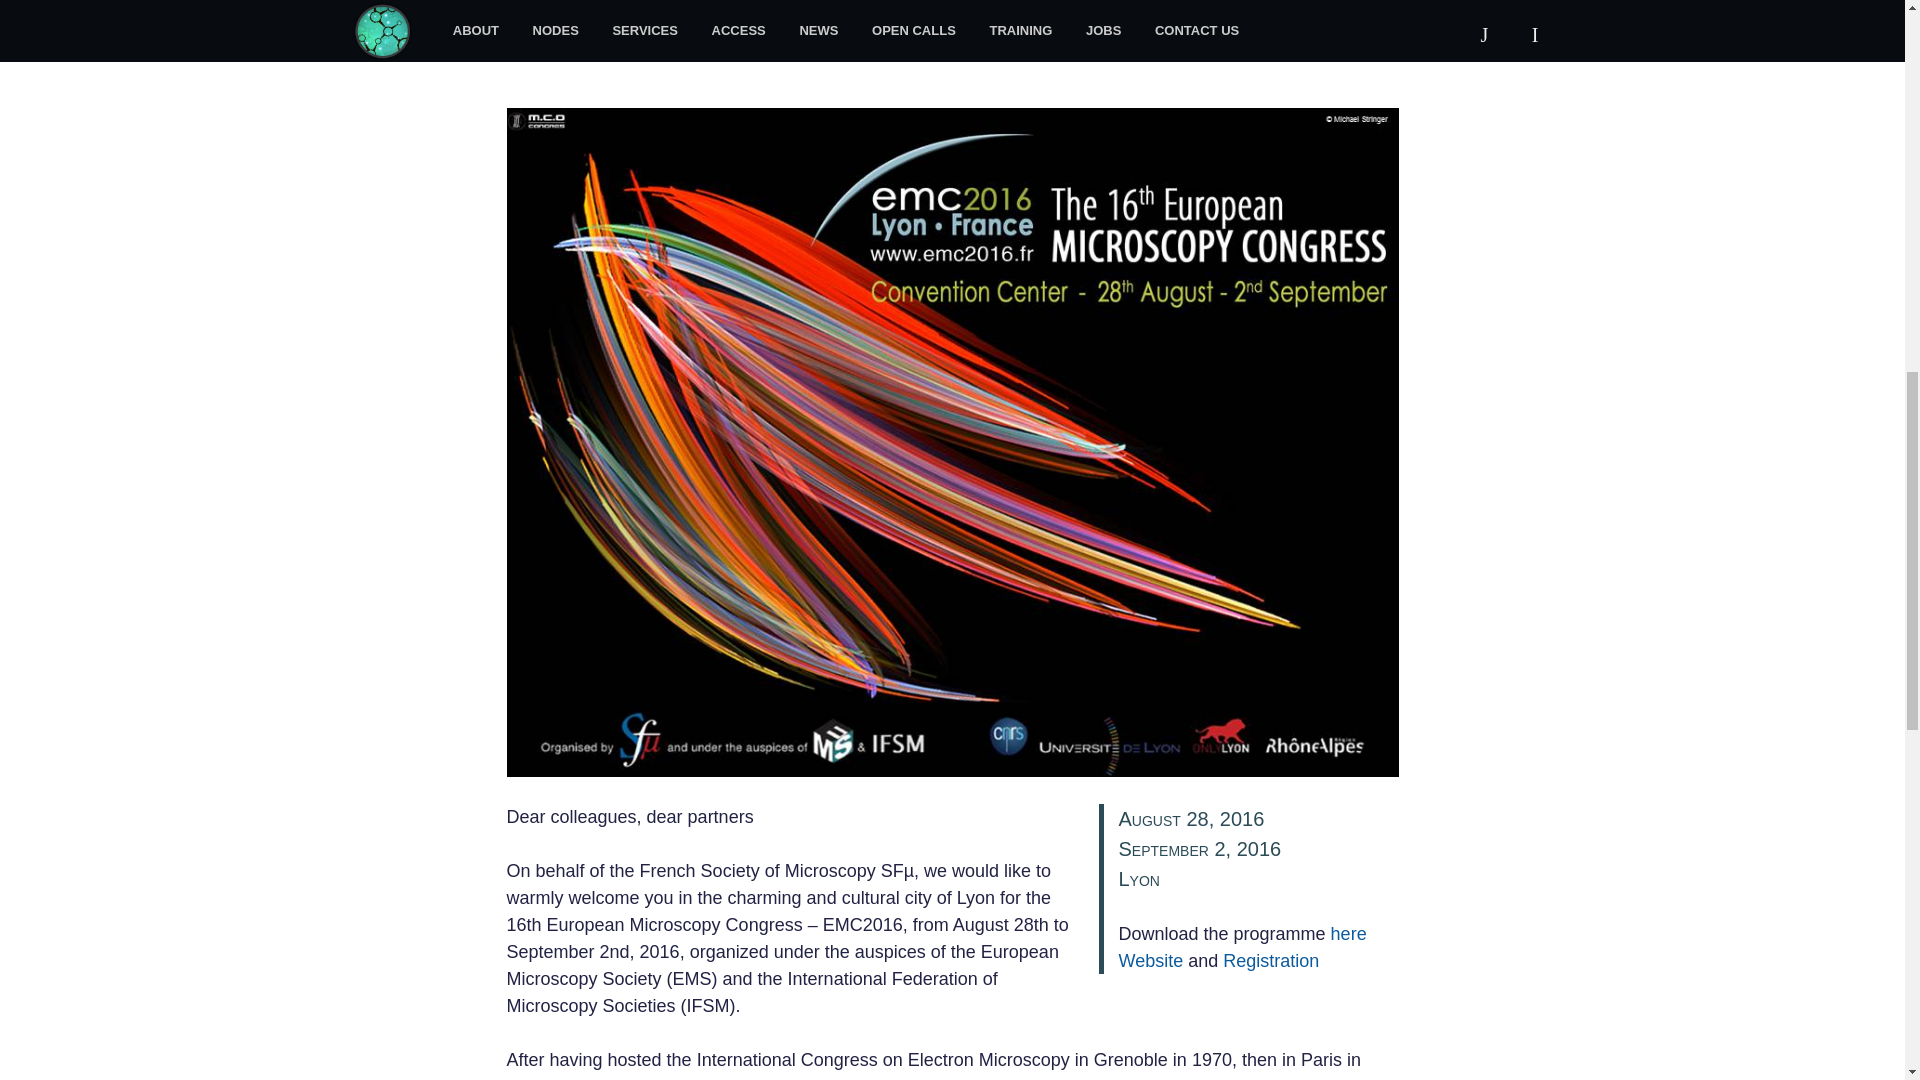 The image size is (1920, 1080). What do you see at coordinates (1348, 934) in the screenshot?
I see `here` at bounding box center [1348, 934].